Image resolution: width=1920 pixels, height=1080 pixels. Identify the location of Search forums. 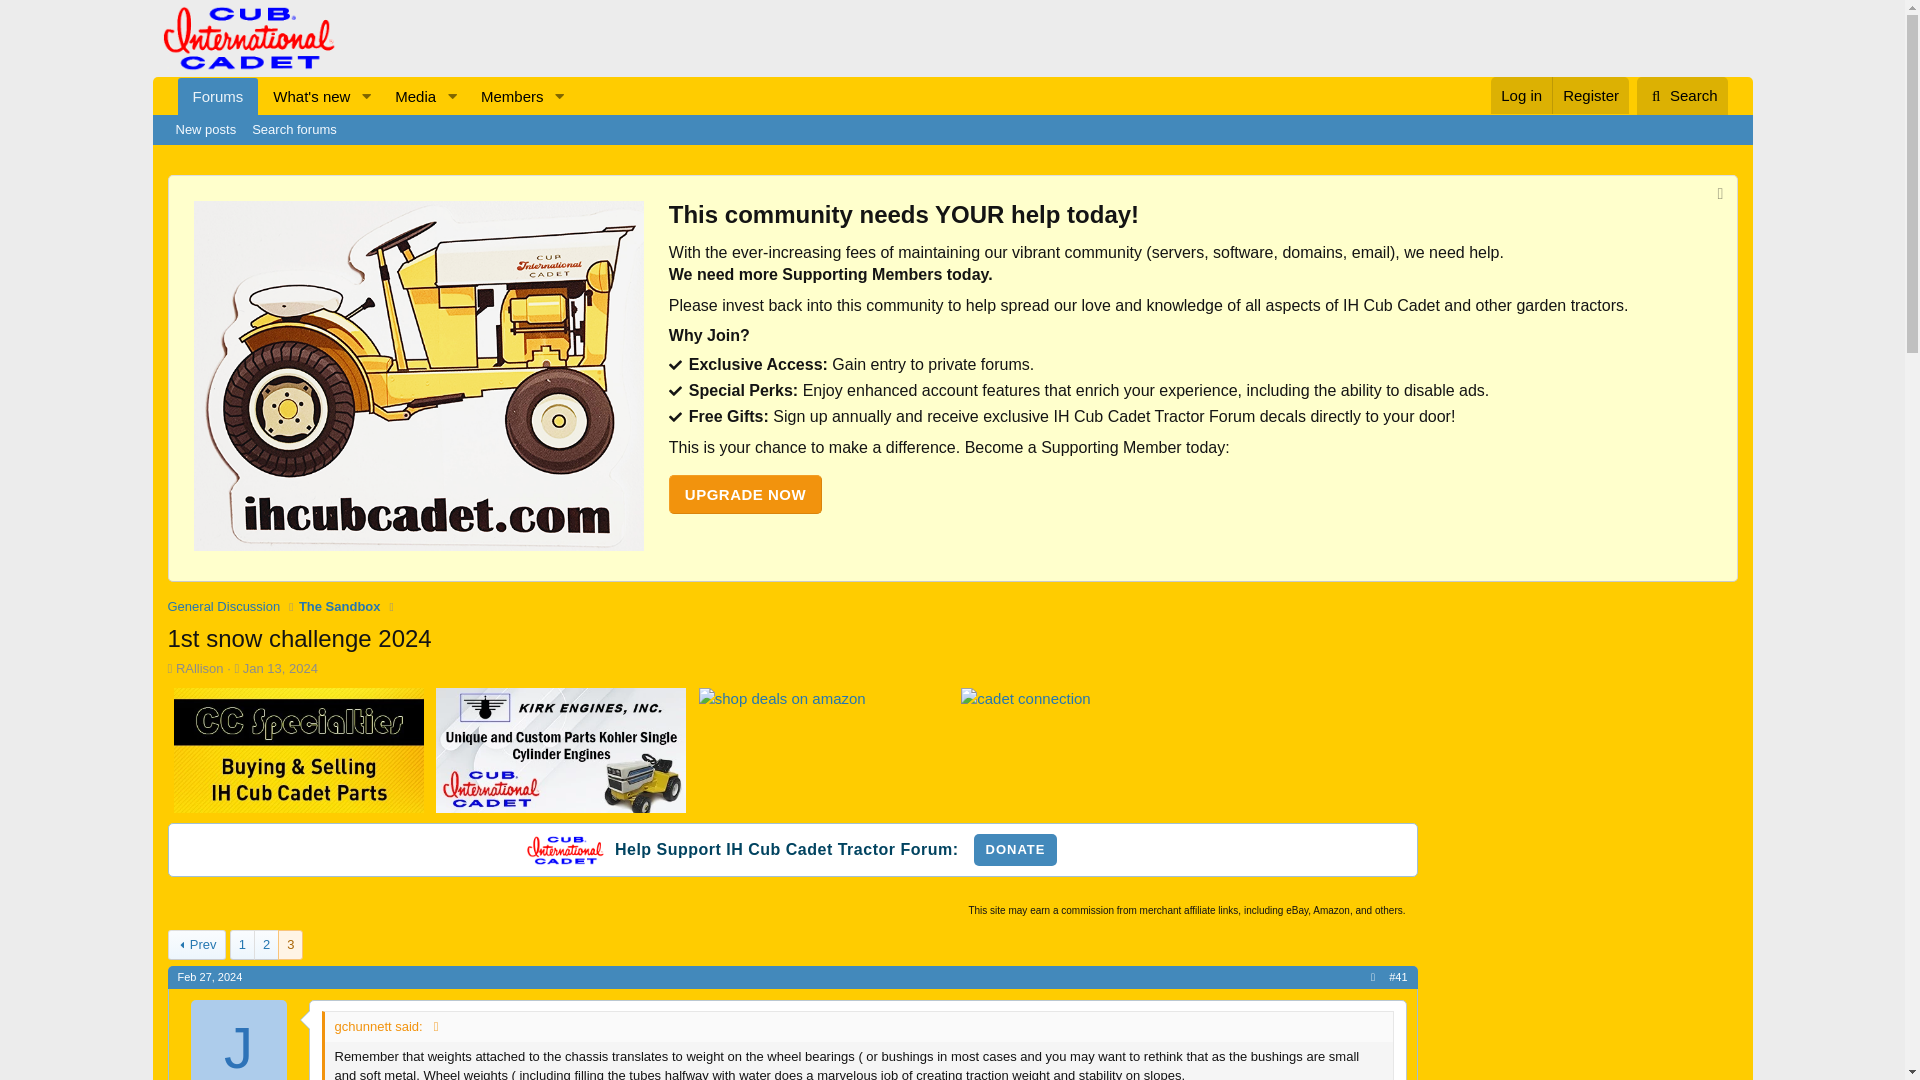
(304, 96).